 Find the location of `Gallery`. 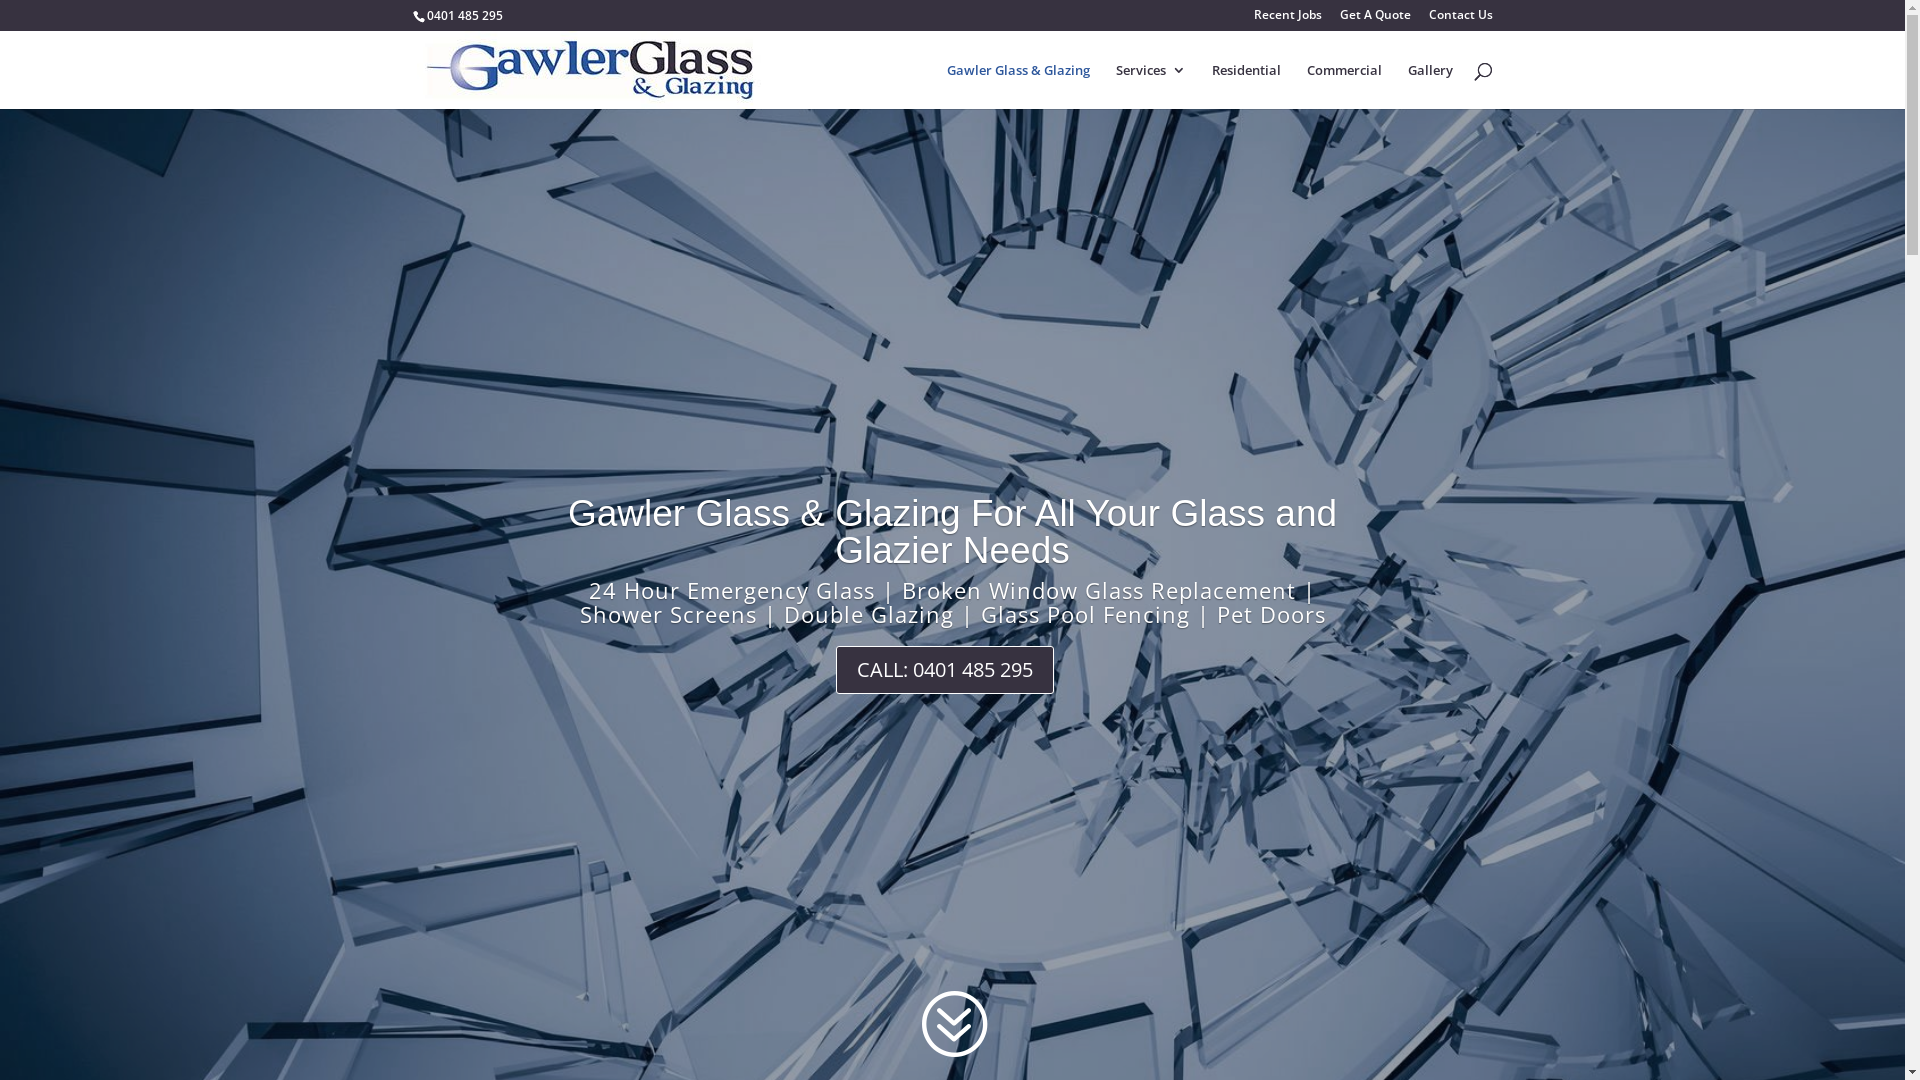

Gallery is located at coordinates (1430, 86).